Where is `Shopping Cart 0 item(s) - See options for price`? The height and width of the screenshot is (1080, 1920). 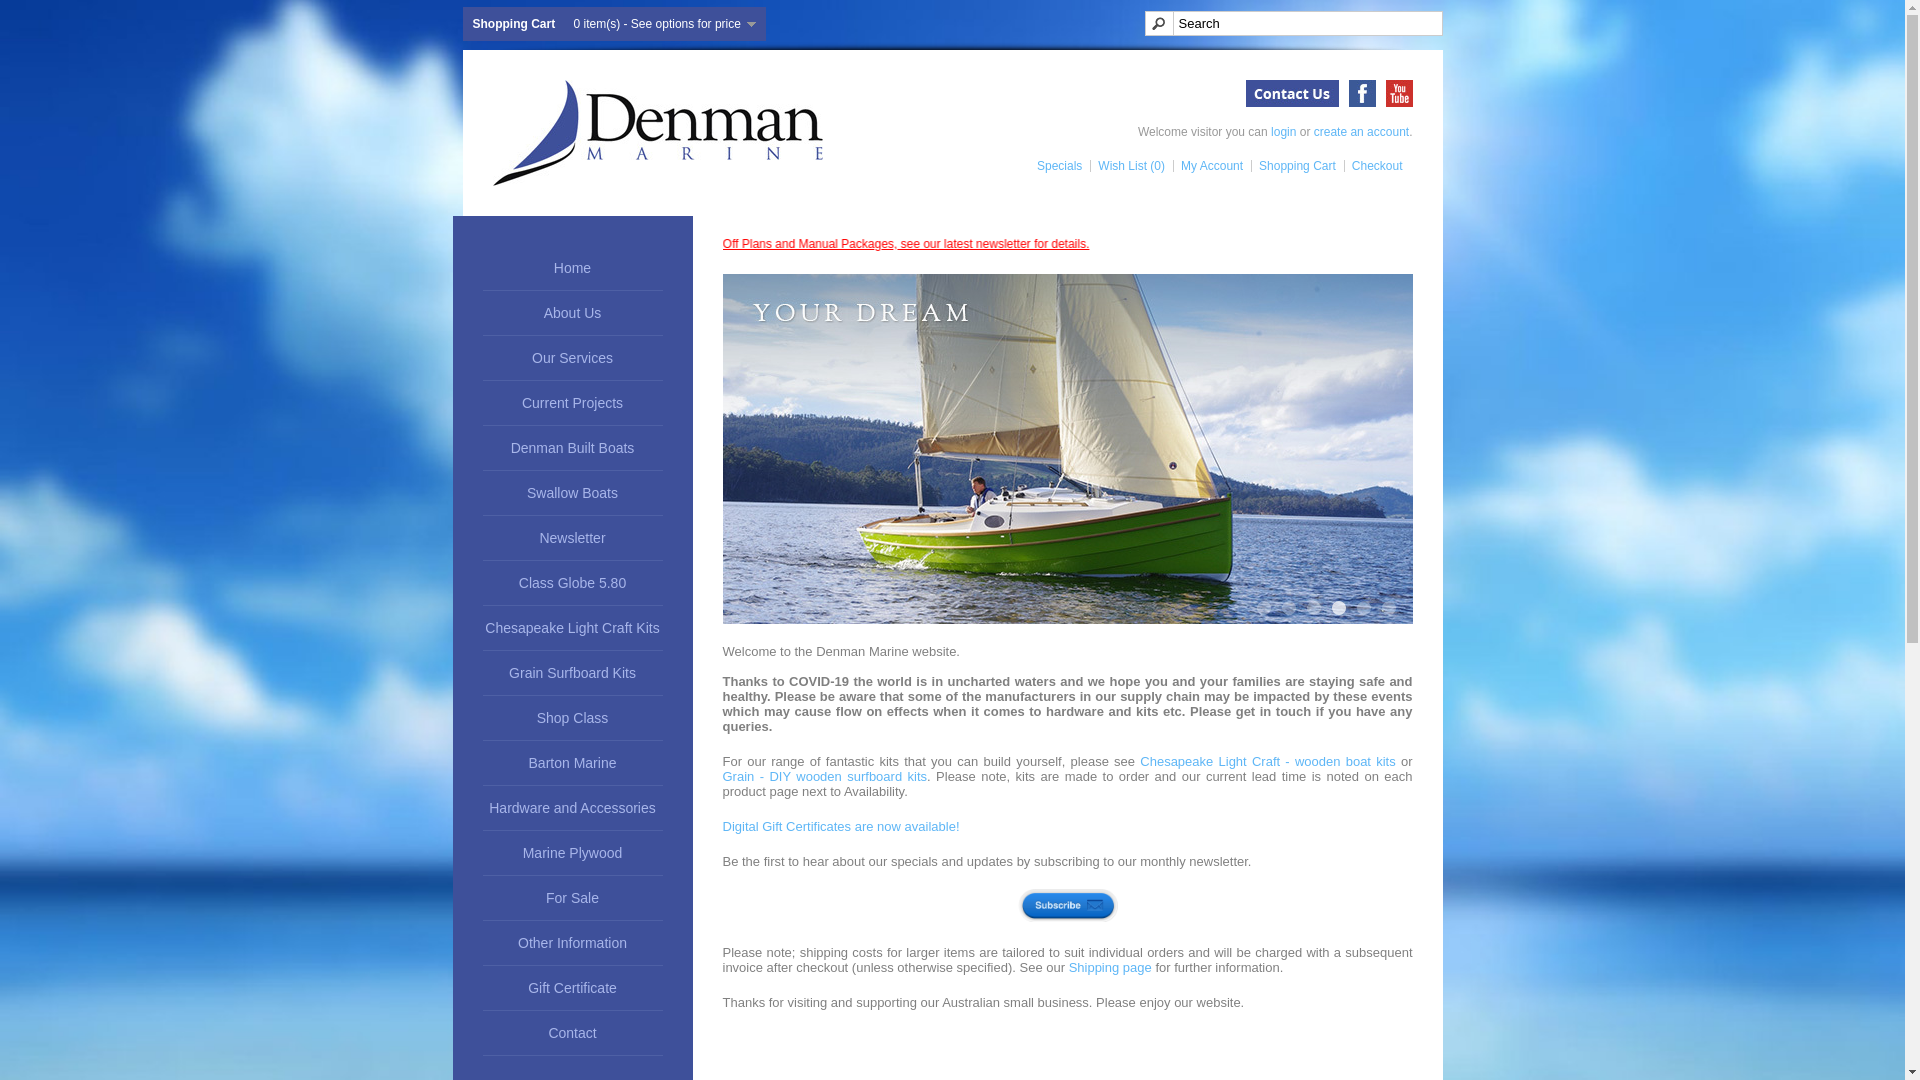 Shopping Cart 0 item(s) - See options for price is located at coordinates (614, 24).